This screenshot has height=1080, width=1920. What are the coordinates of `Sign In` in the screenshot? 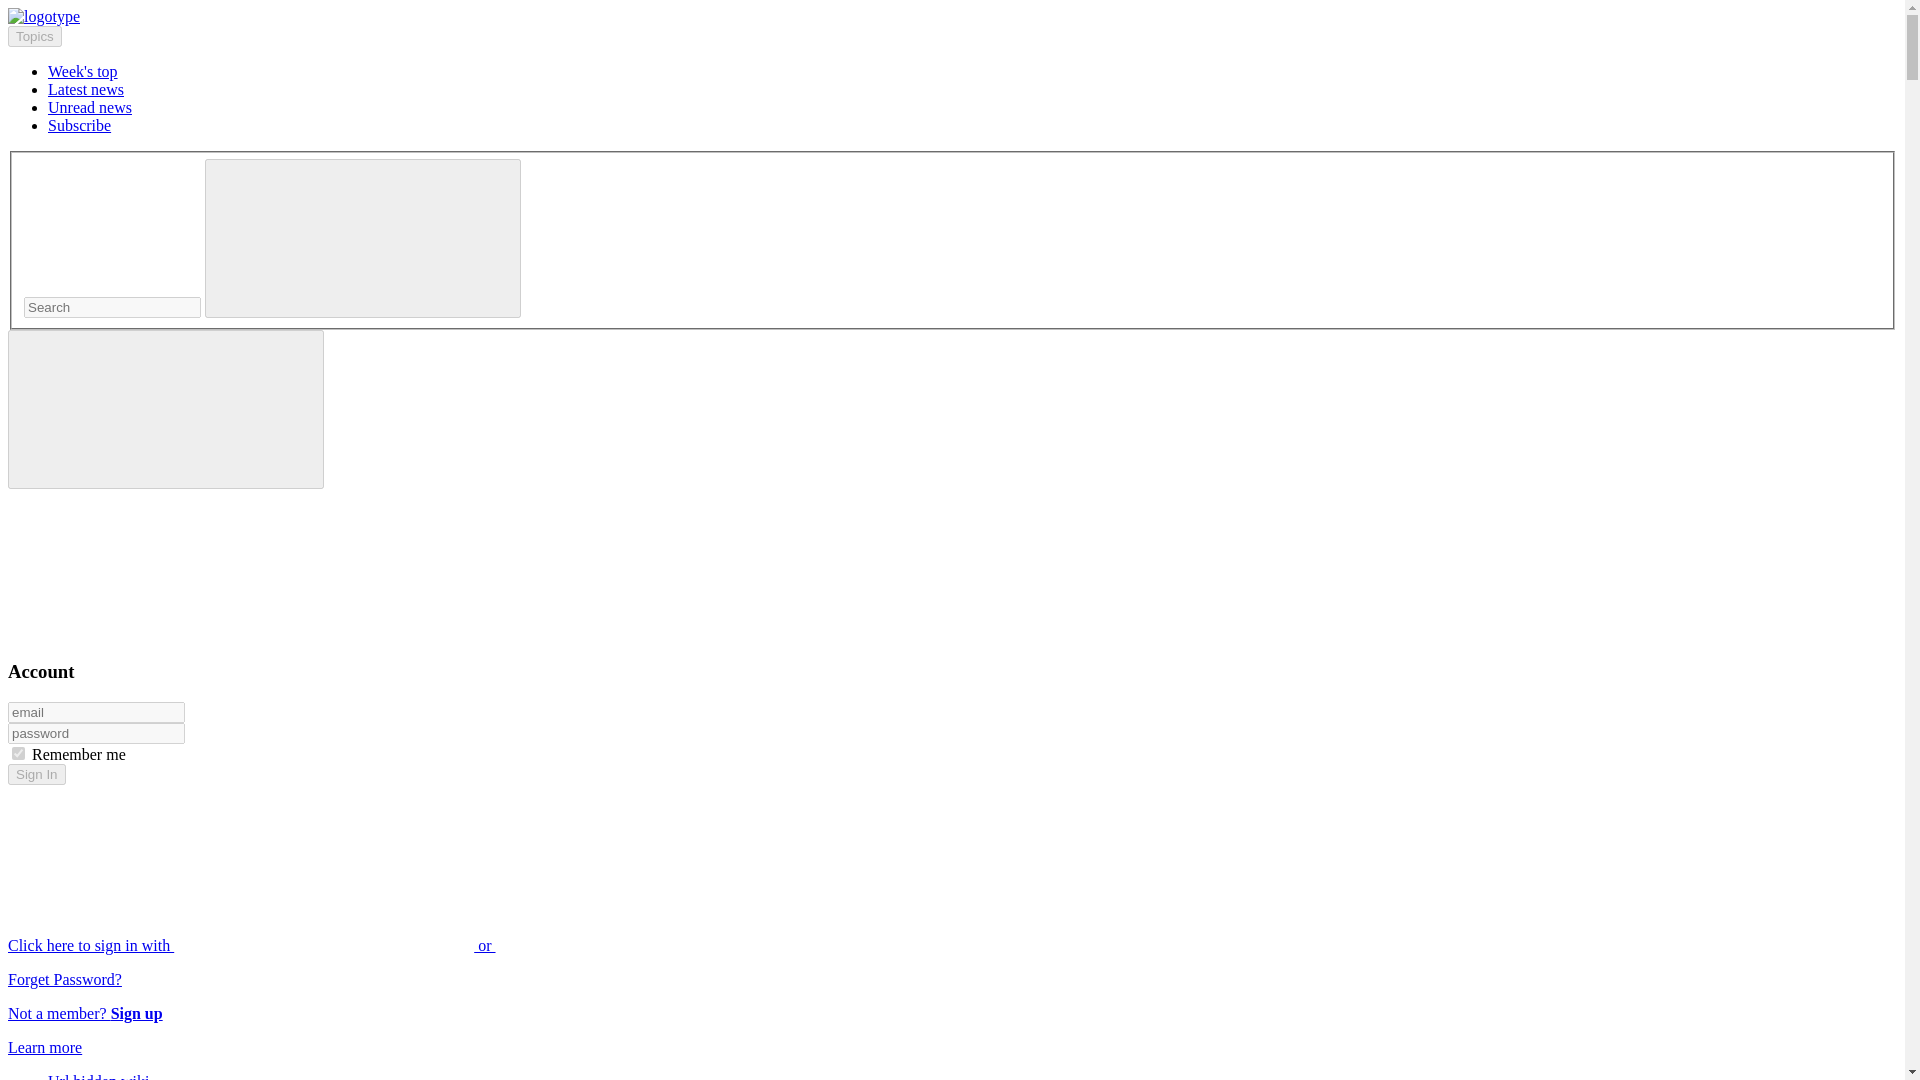 It's located at (36, 774).